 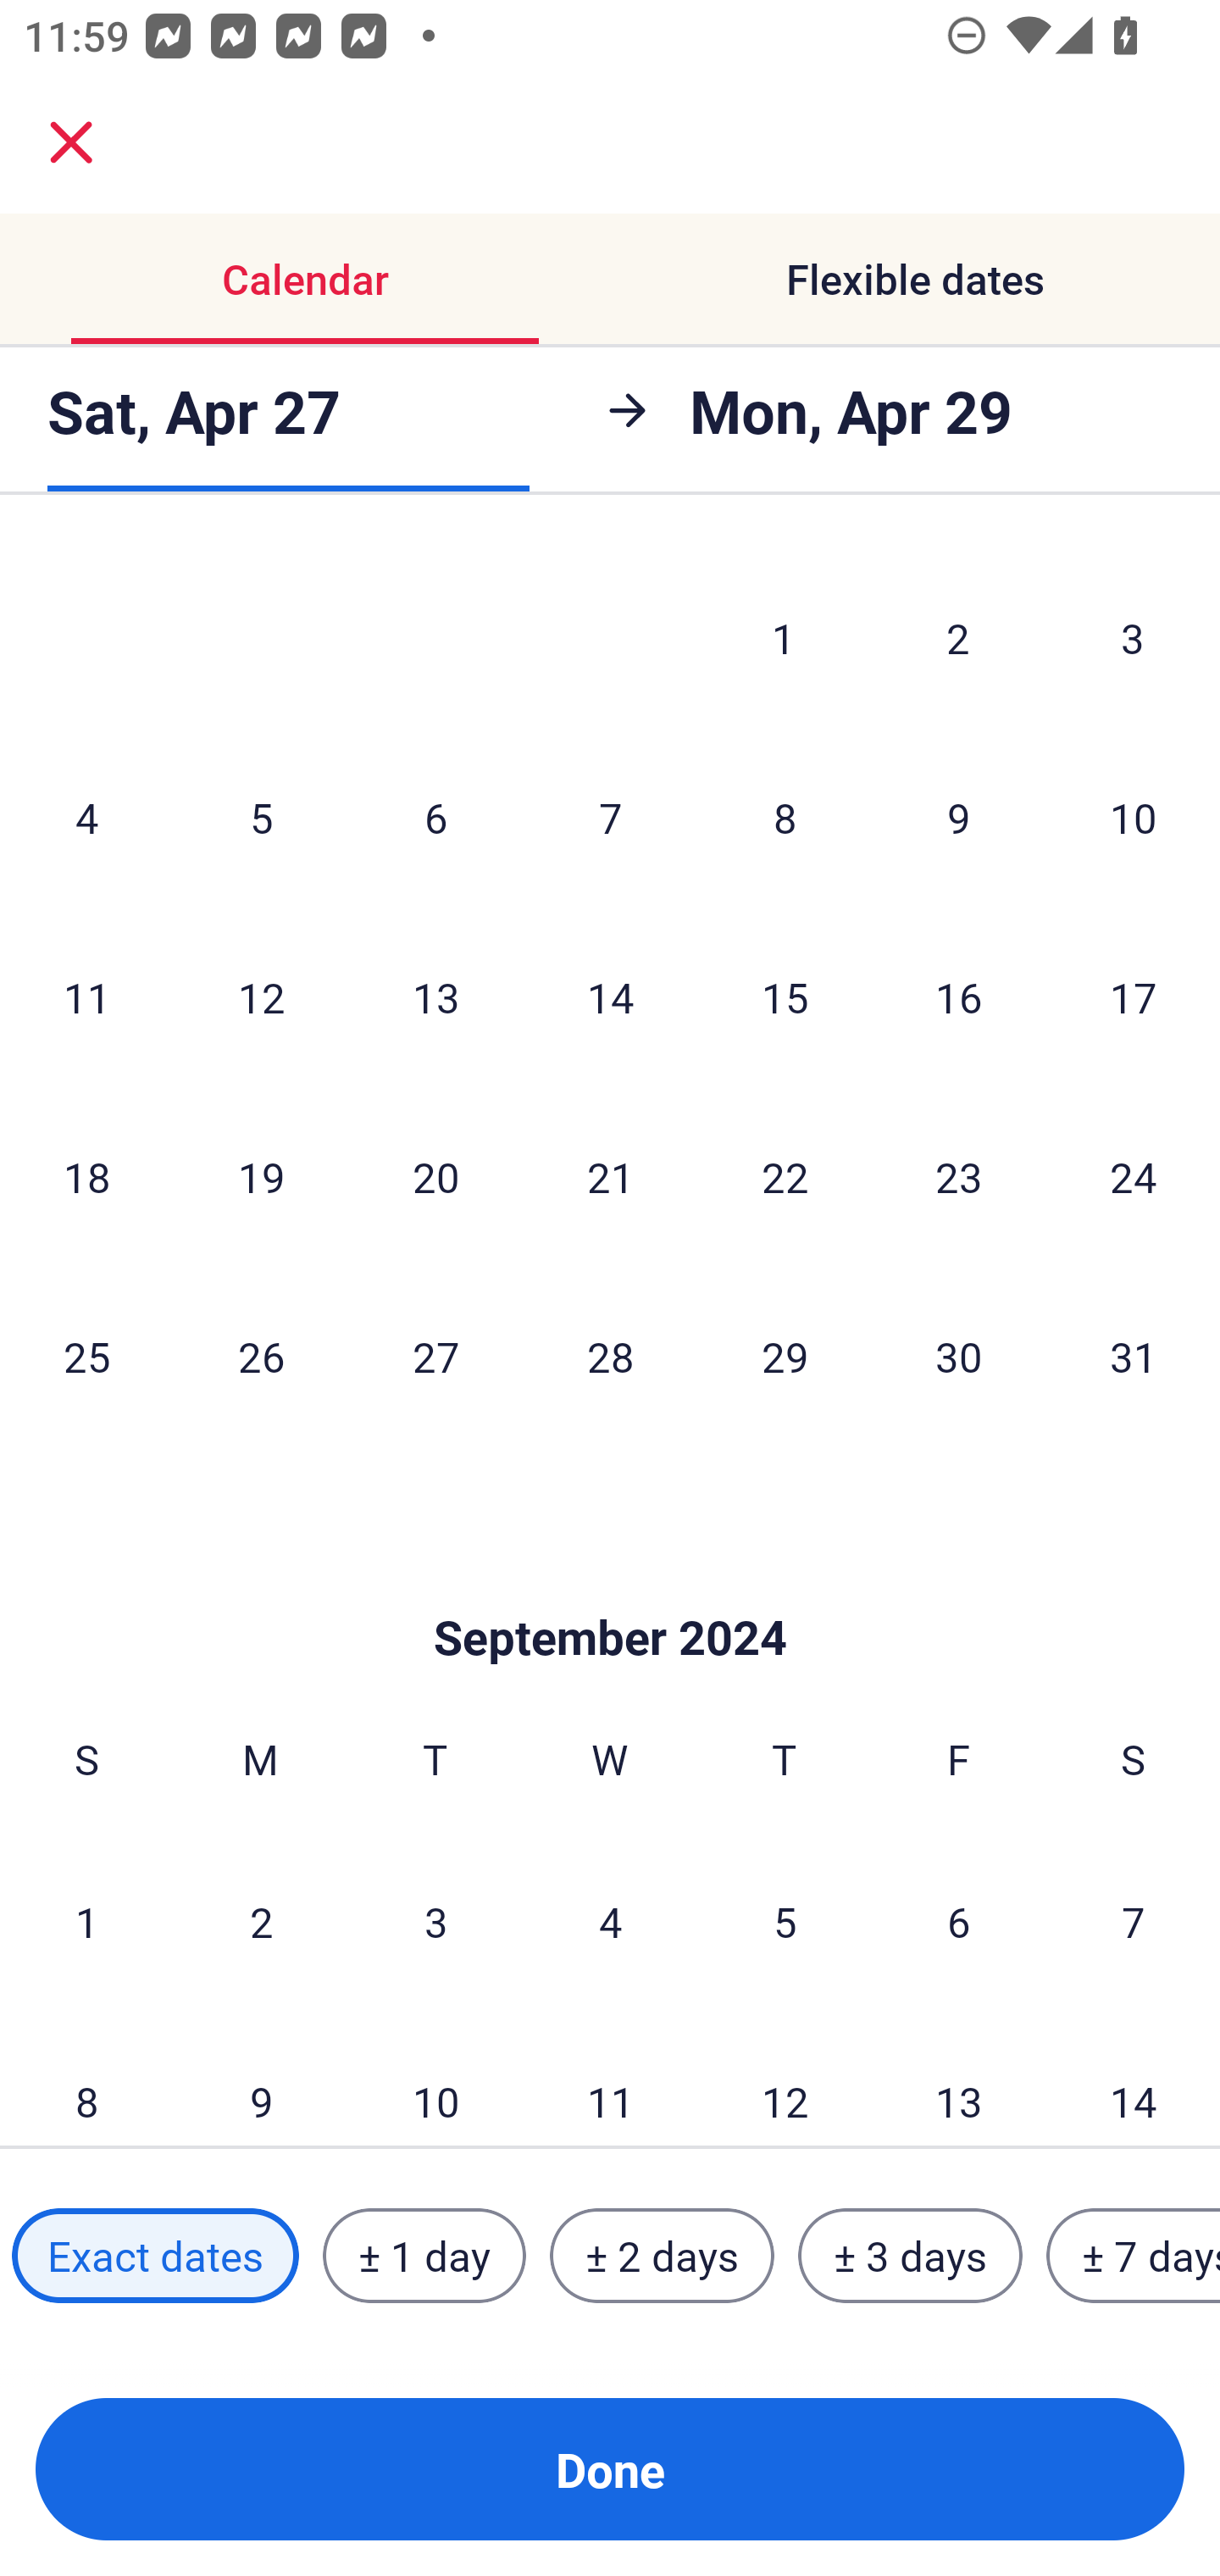 I want to click on 2 Friday, August 2, 2024, so click(x=958, y=637).